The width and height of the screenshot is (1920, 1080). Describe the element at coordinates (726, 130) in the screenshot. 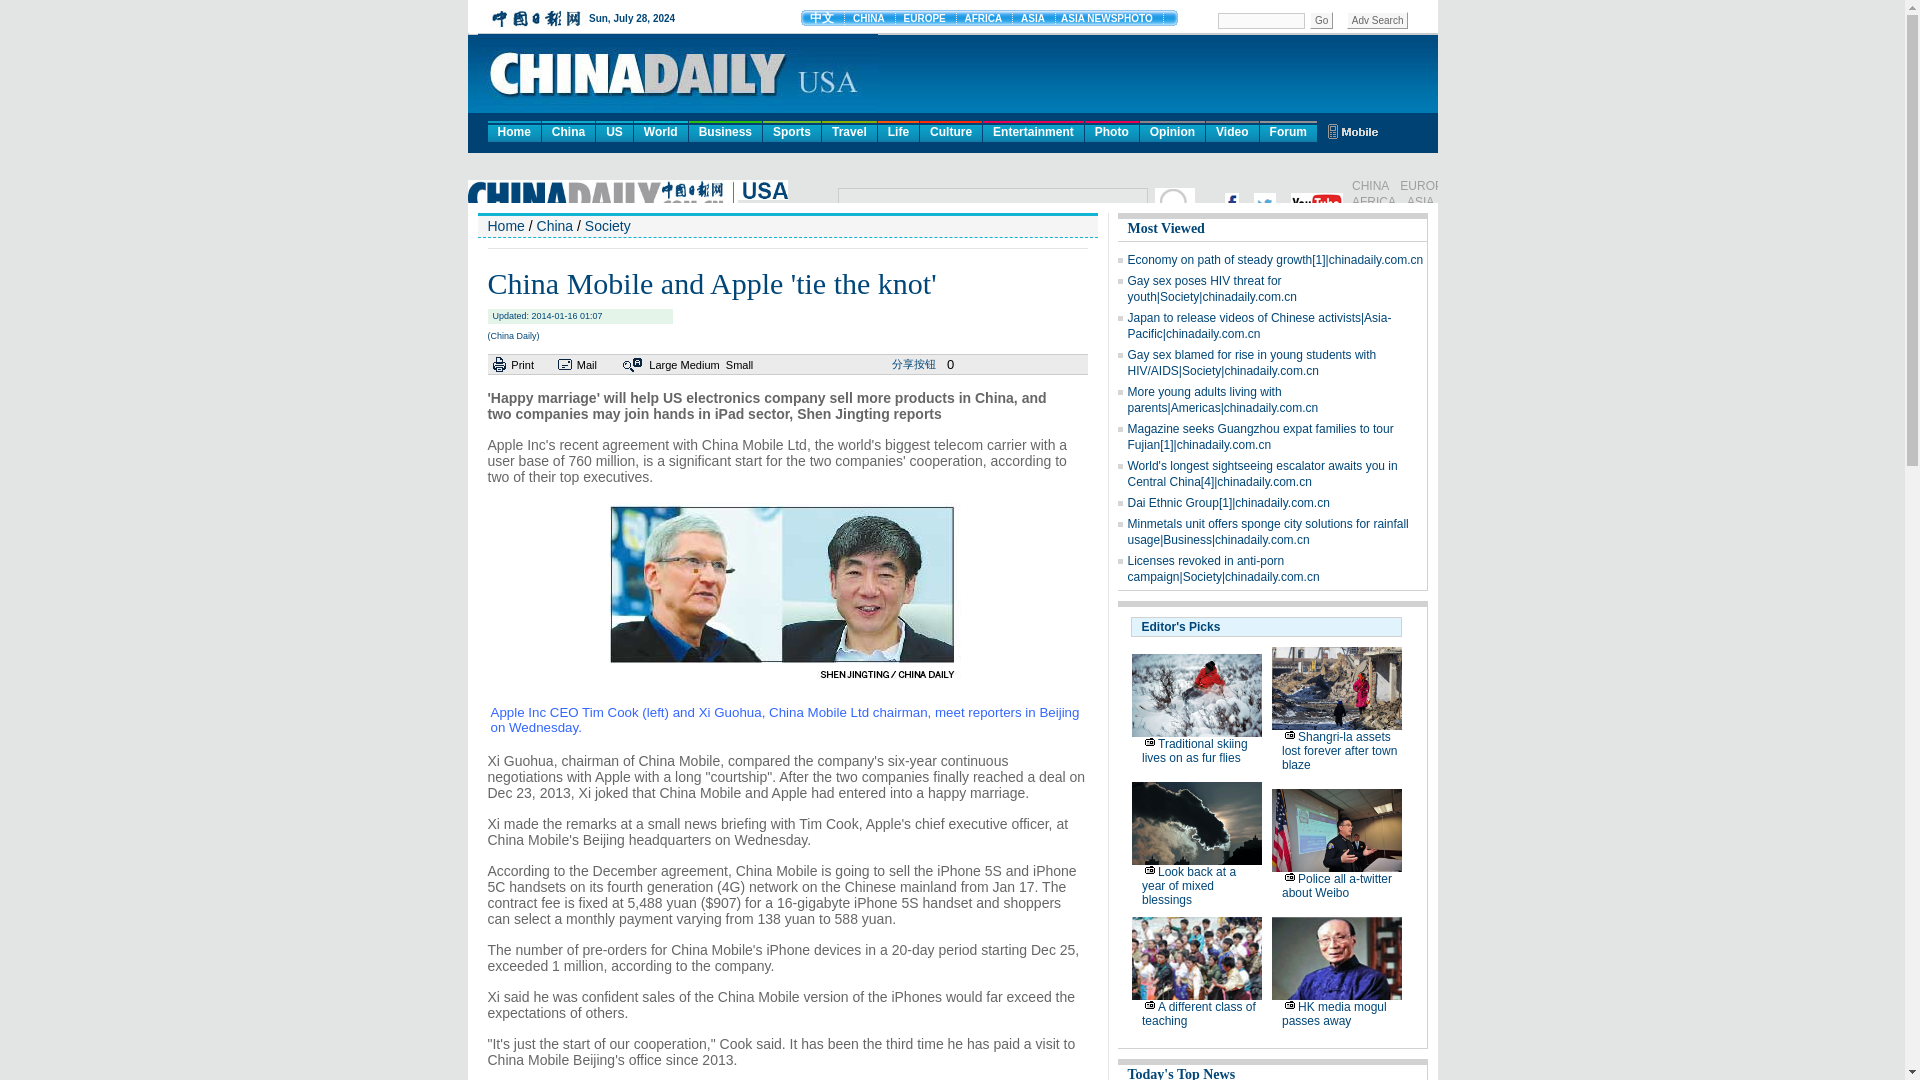

I see `Business` at that location.